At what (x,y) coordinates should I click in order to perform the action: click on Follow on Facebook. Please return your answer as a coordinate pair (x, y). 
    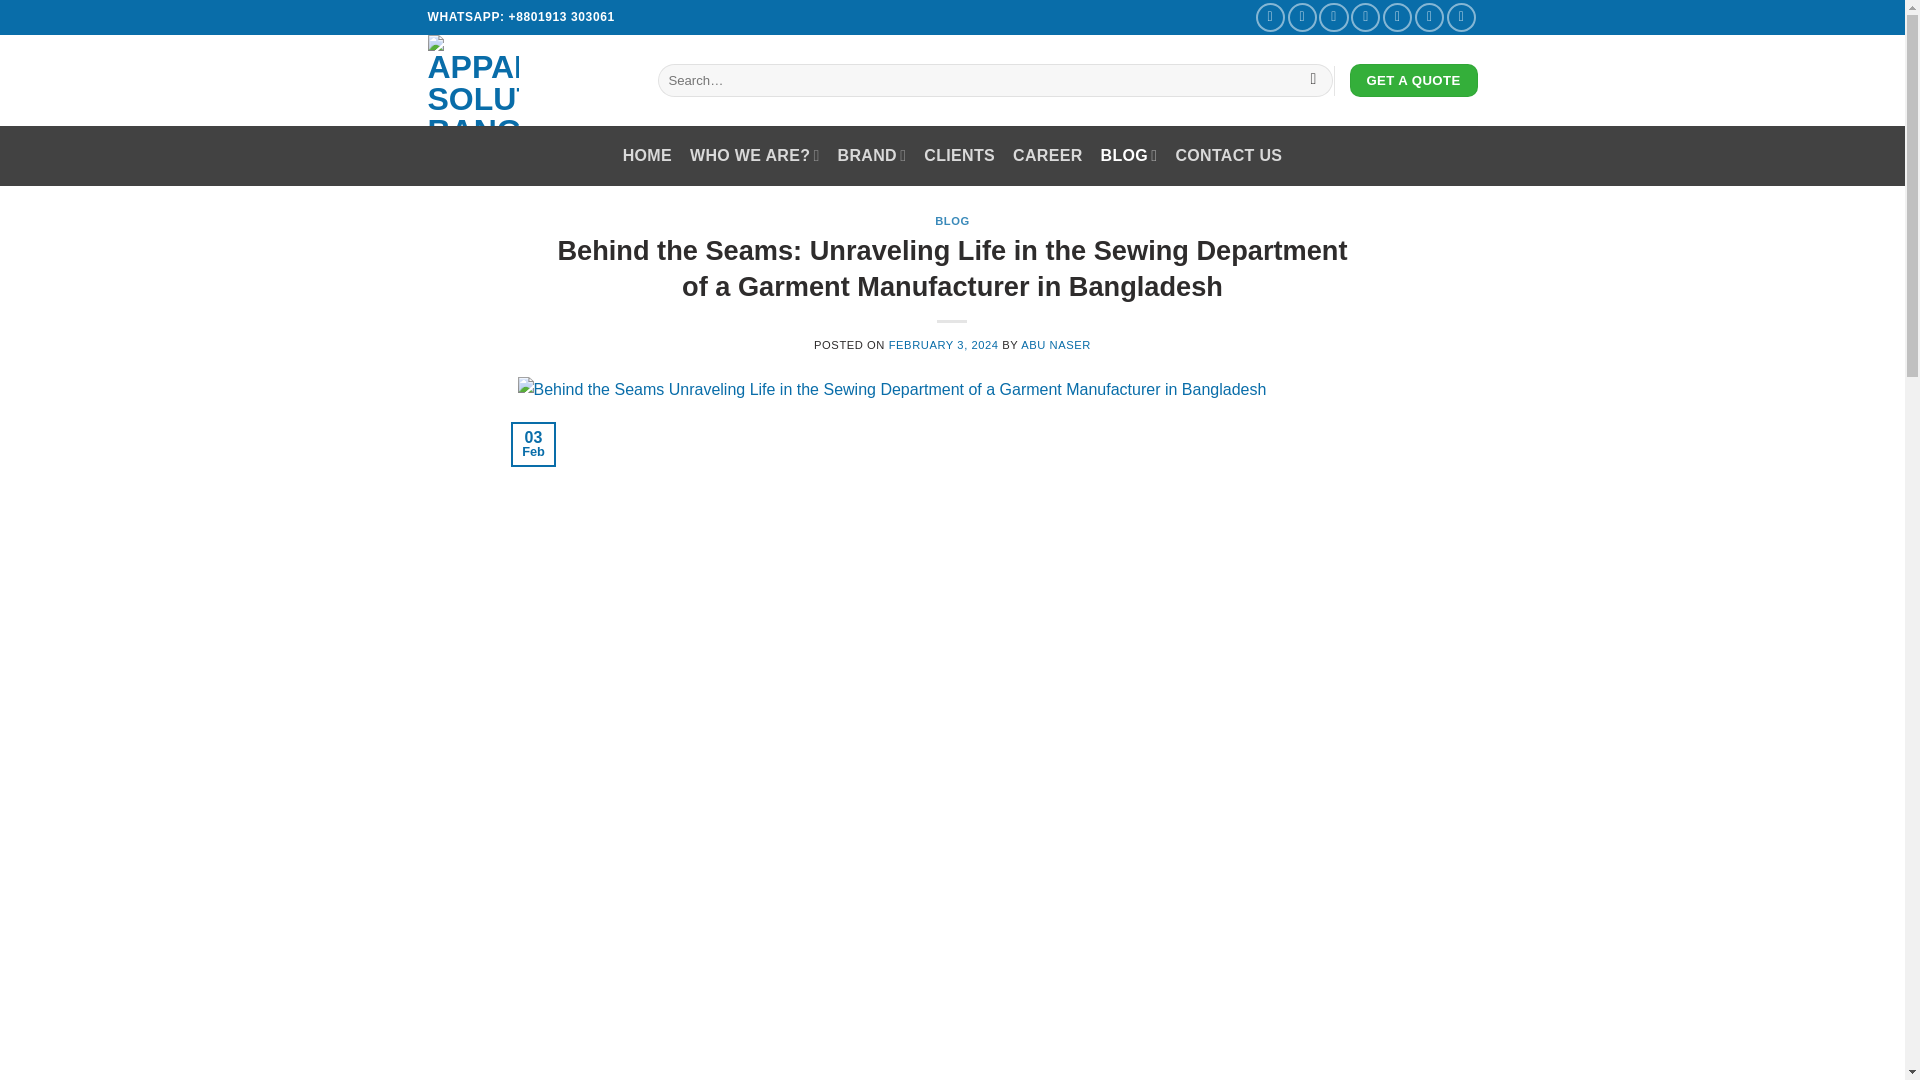
    Looking at the image, I should click on (1270, 18).